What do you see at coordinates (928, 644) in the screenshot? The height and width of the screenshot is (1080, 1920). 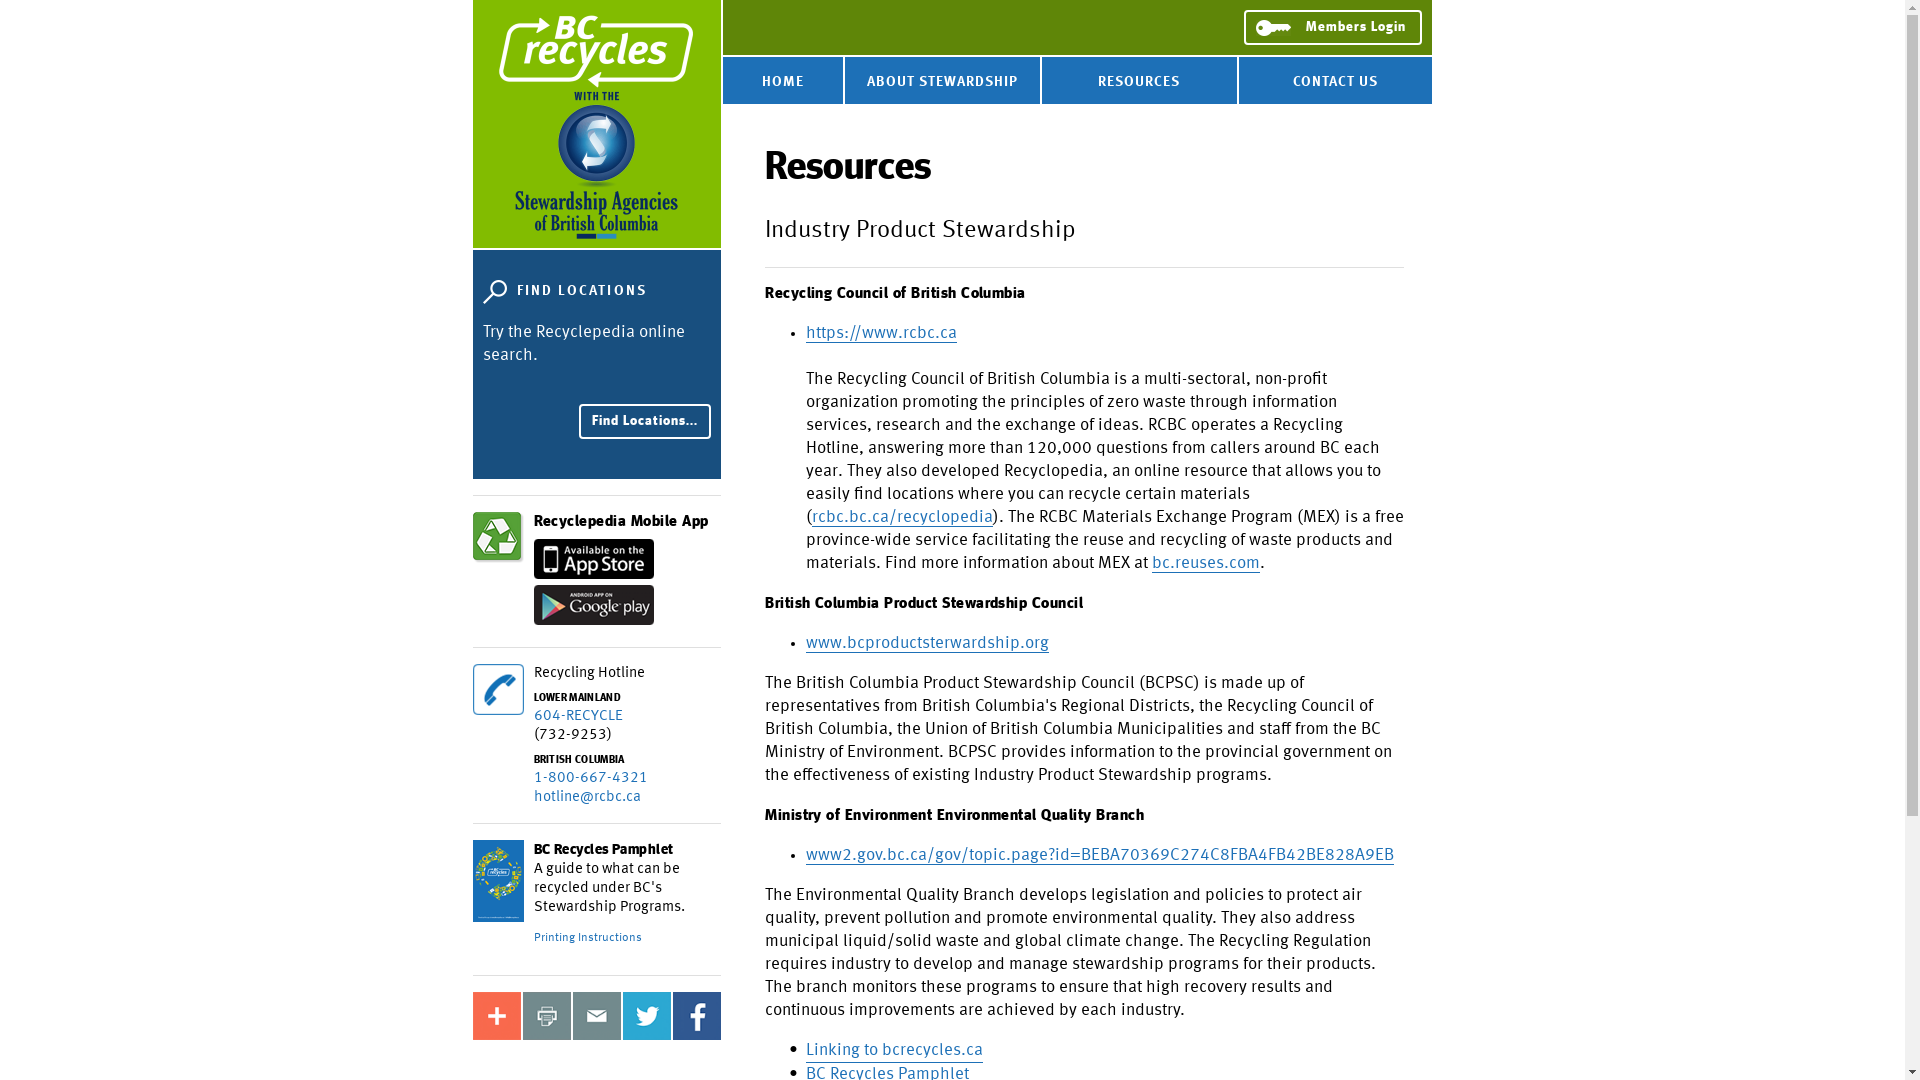 I see `www.bcproductsterwardship.org` at bounding box center [928, 644].